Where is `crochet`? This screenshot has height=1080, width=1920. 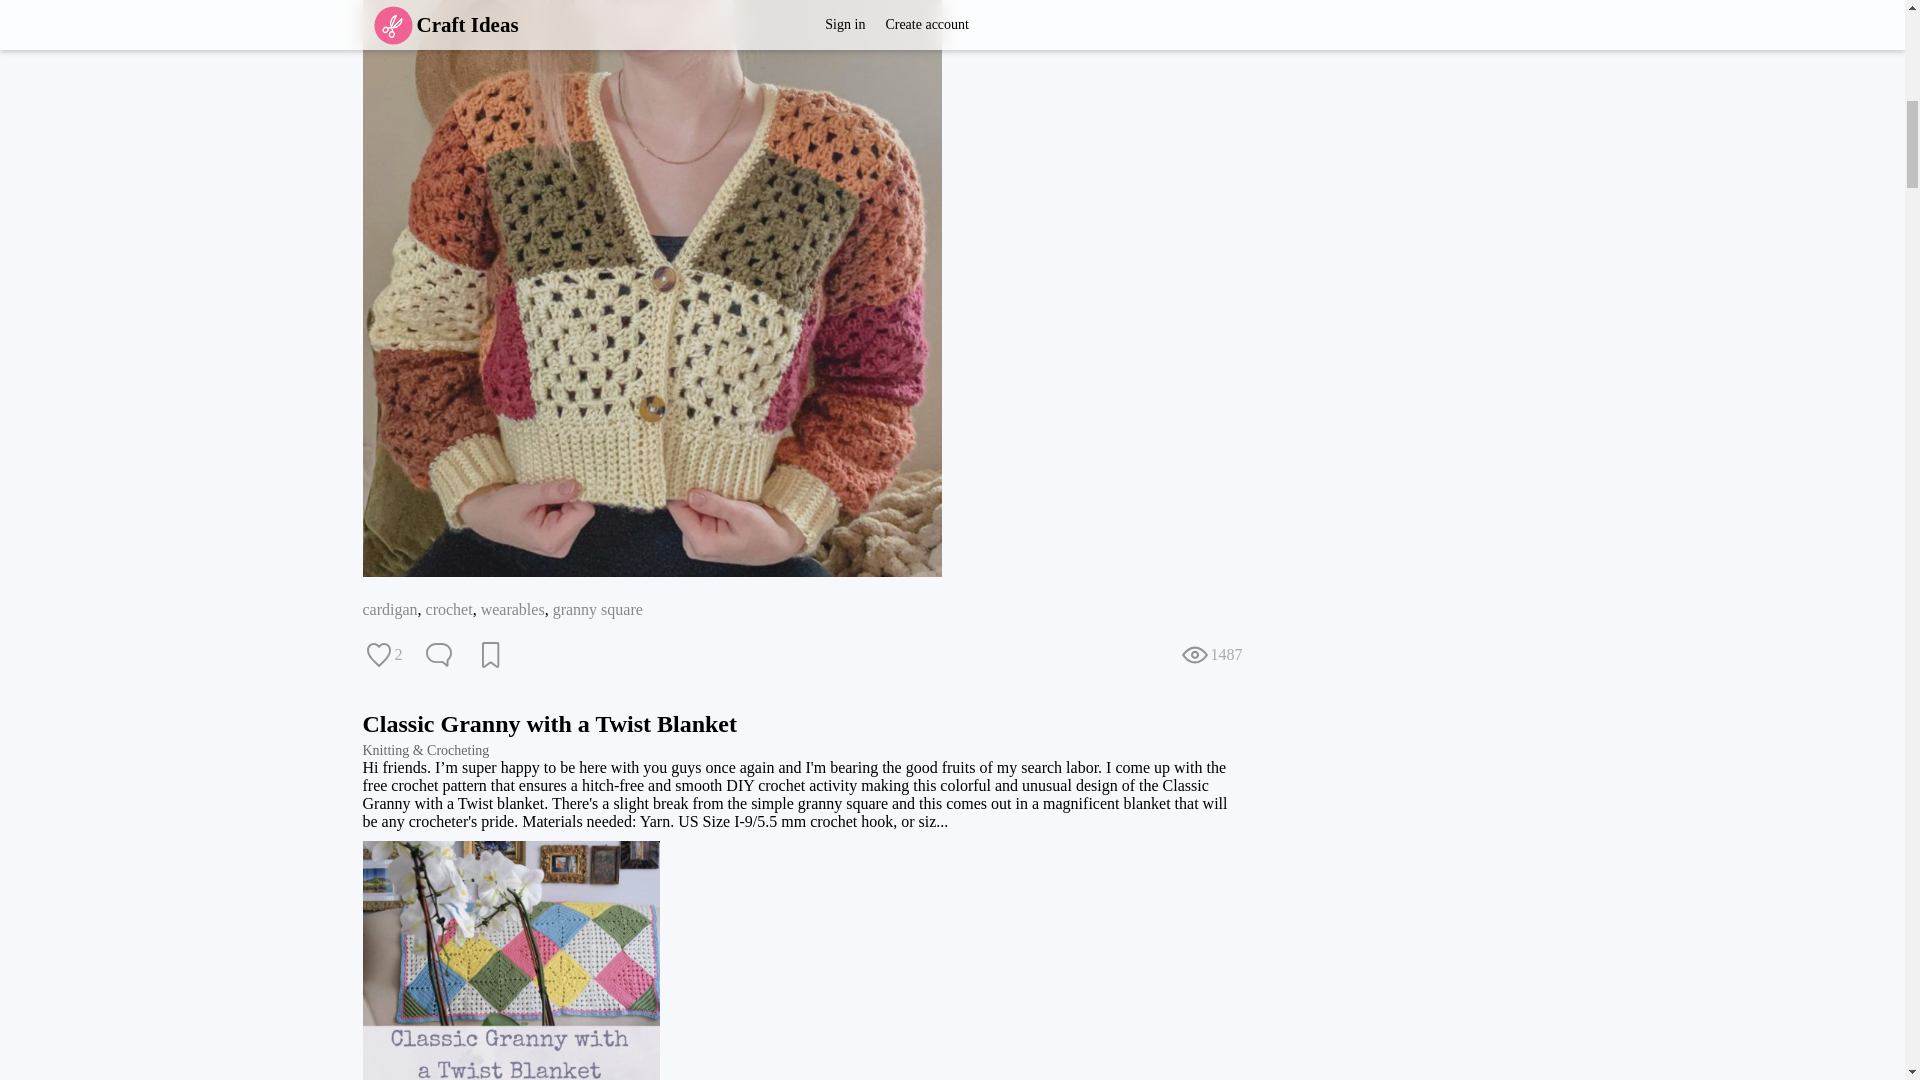 crochet is located at coordinates (449, 608).